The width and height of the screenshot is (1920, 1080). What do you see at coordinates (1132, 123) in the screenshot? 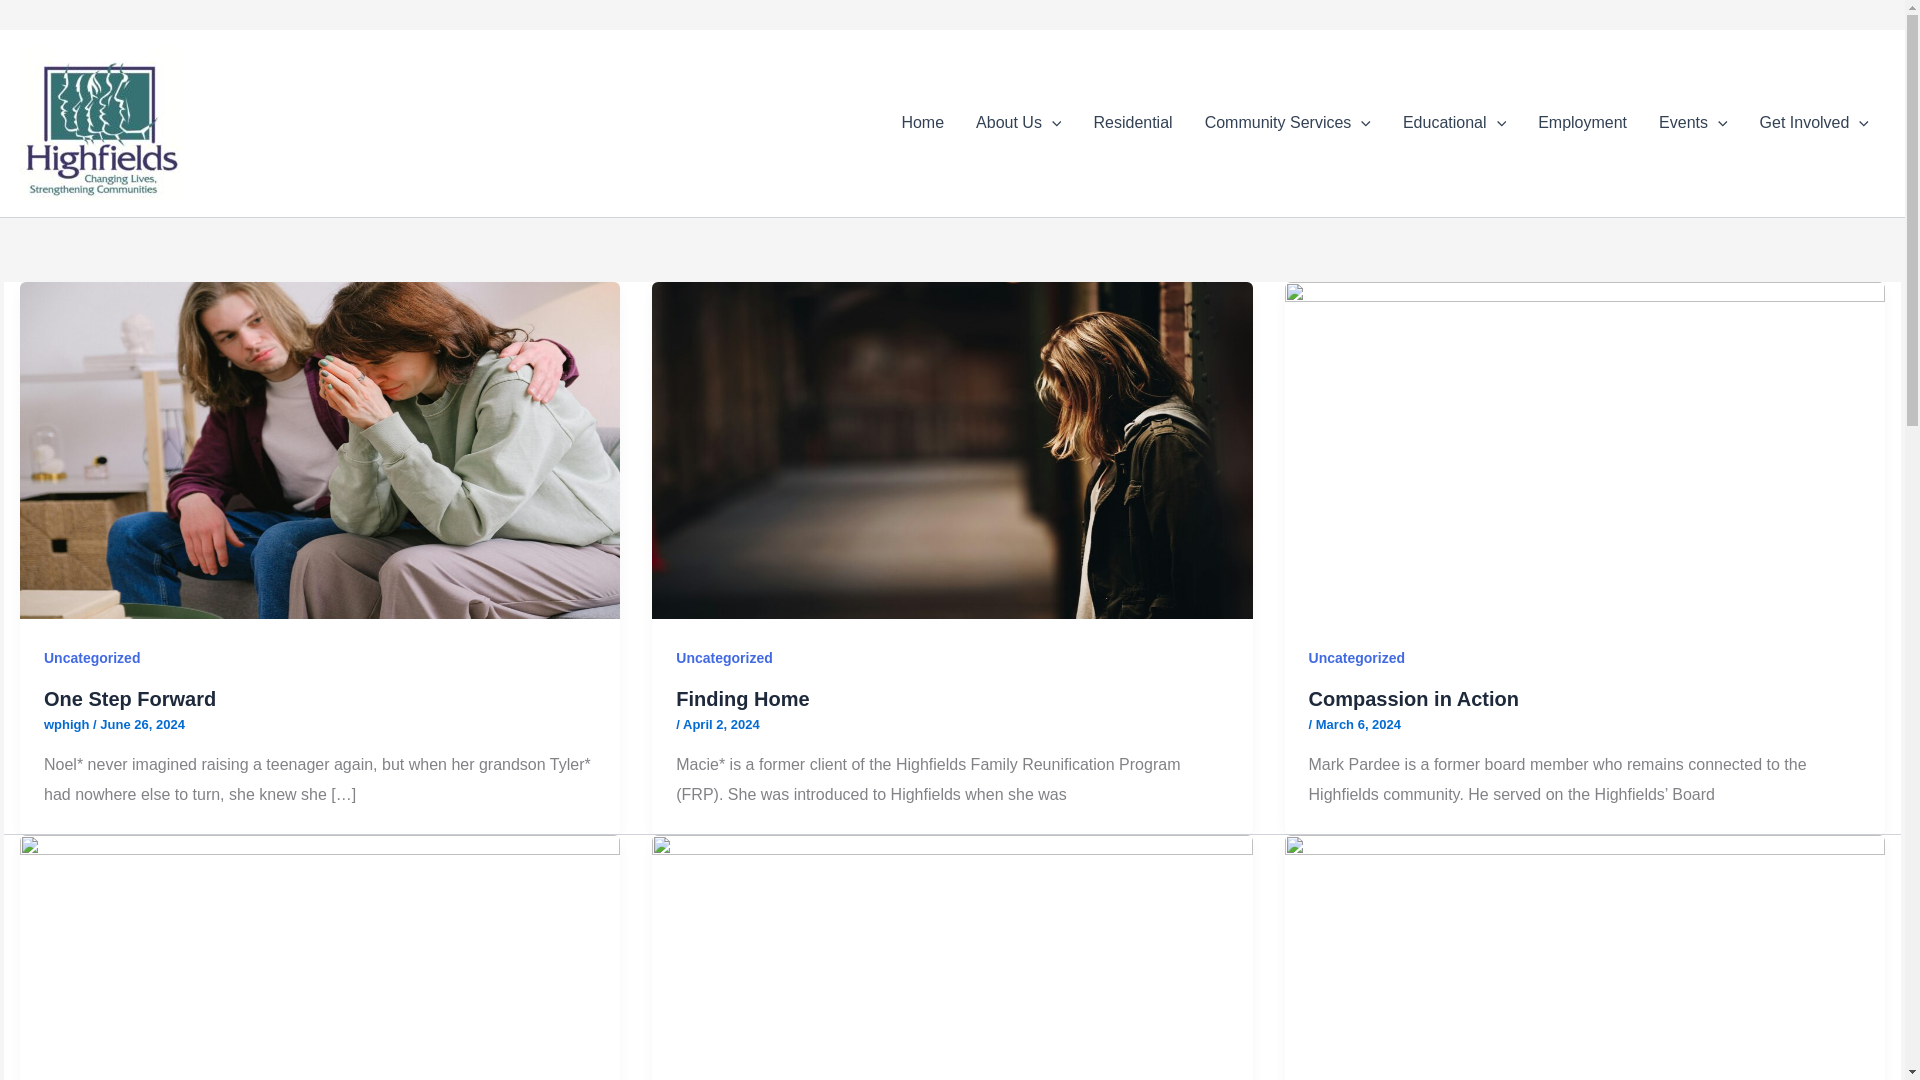
I see `Residential` at bounding box center [1132, 123].